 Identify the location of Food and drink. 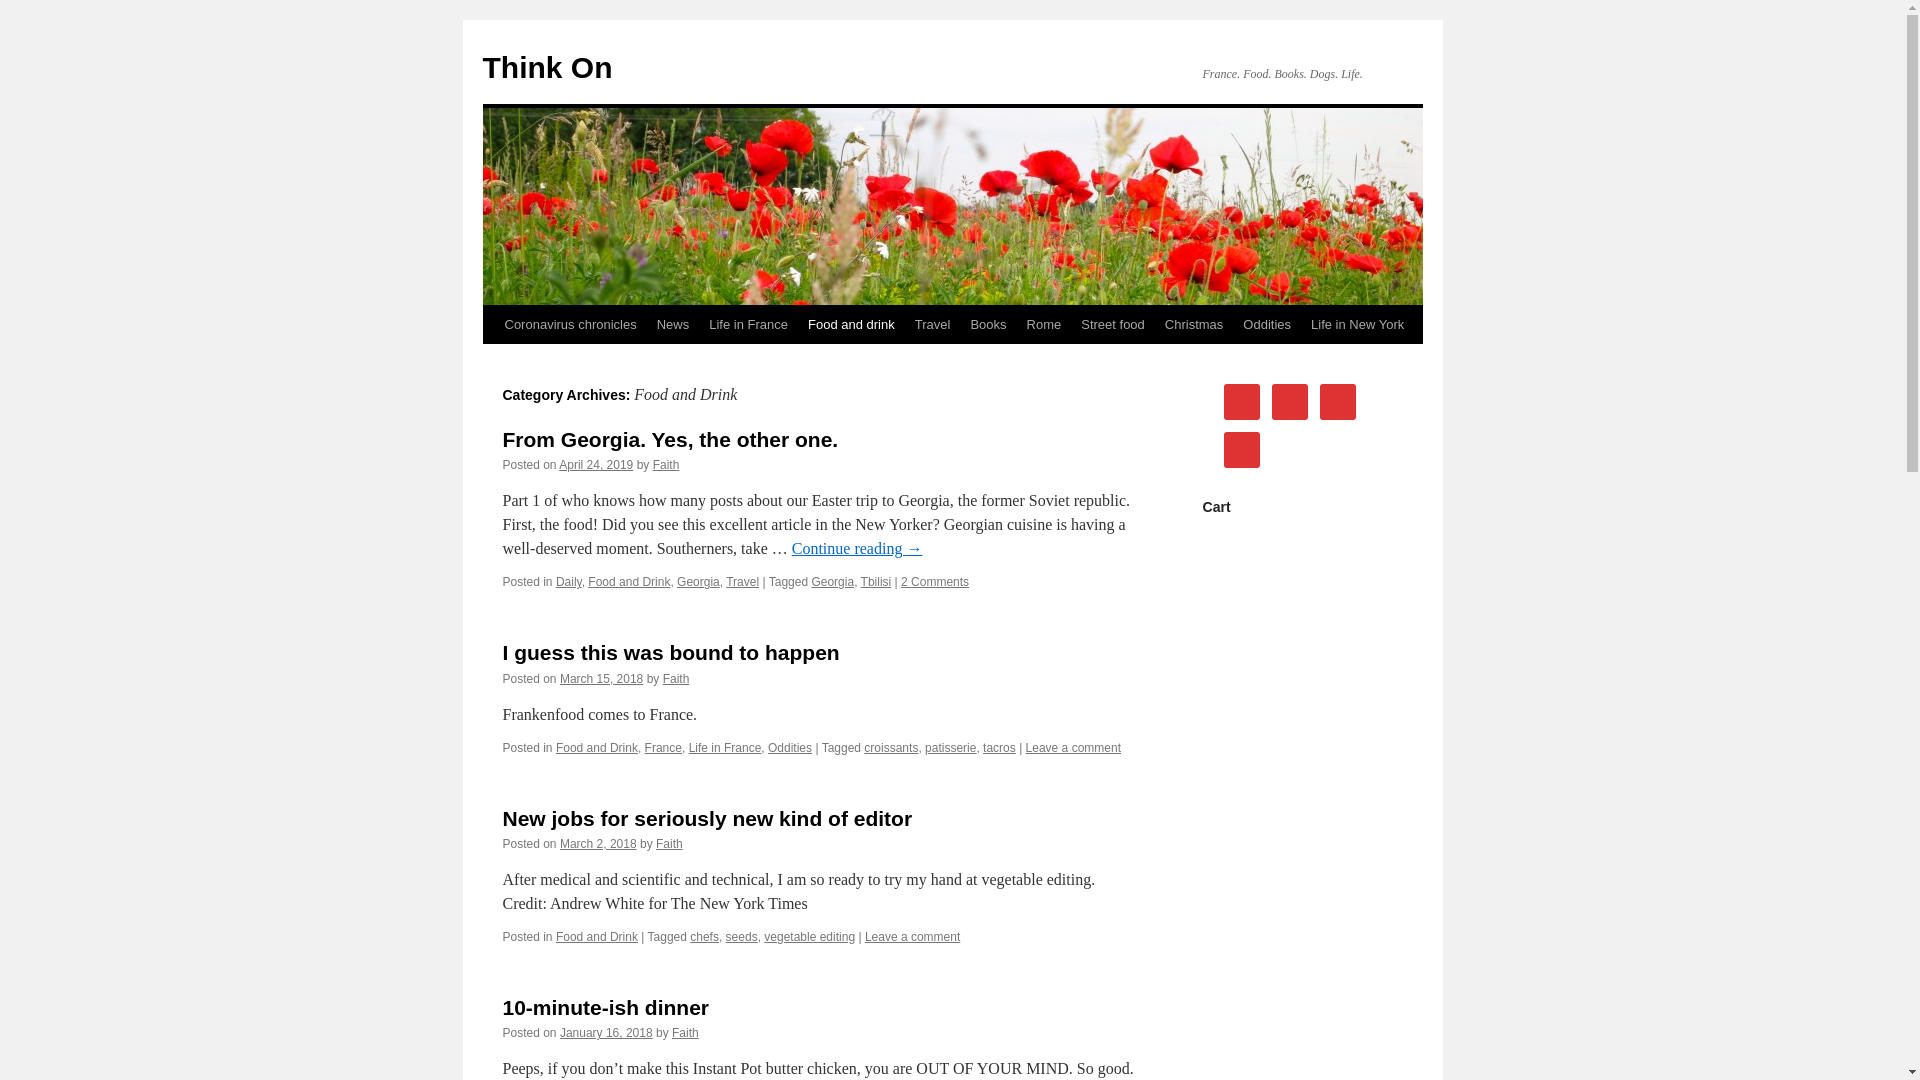
(851, 324).